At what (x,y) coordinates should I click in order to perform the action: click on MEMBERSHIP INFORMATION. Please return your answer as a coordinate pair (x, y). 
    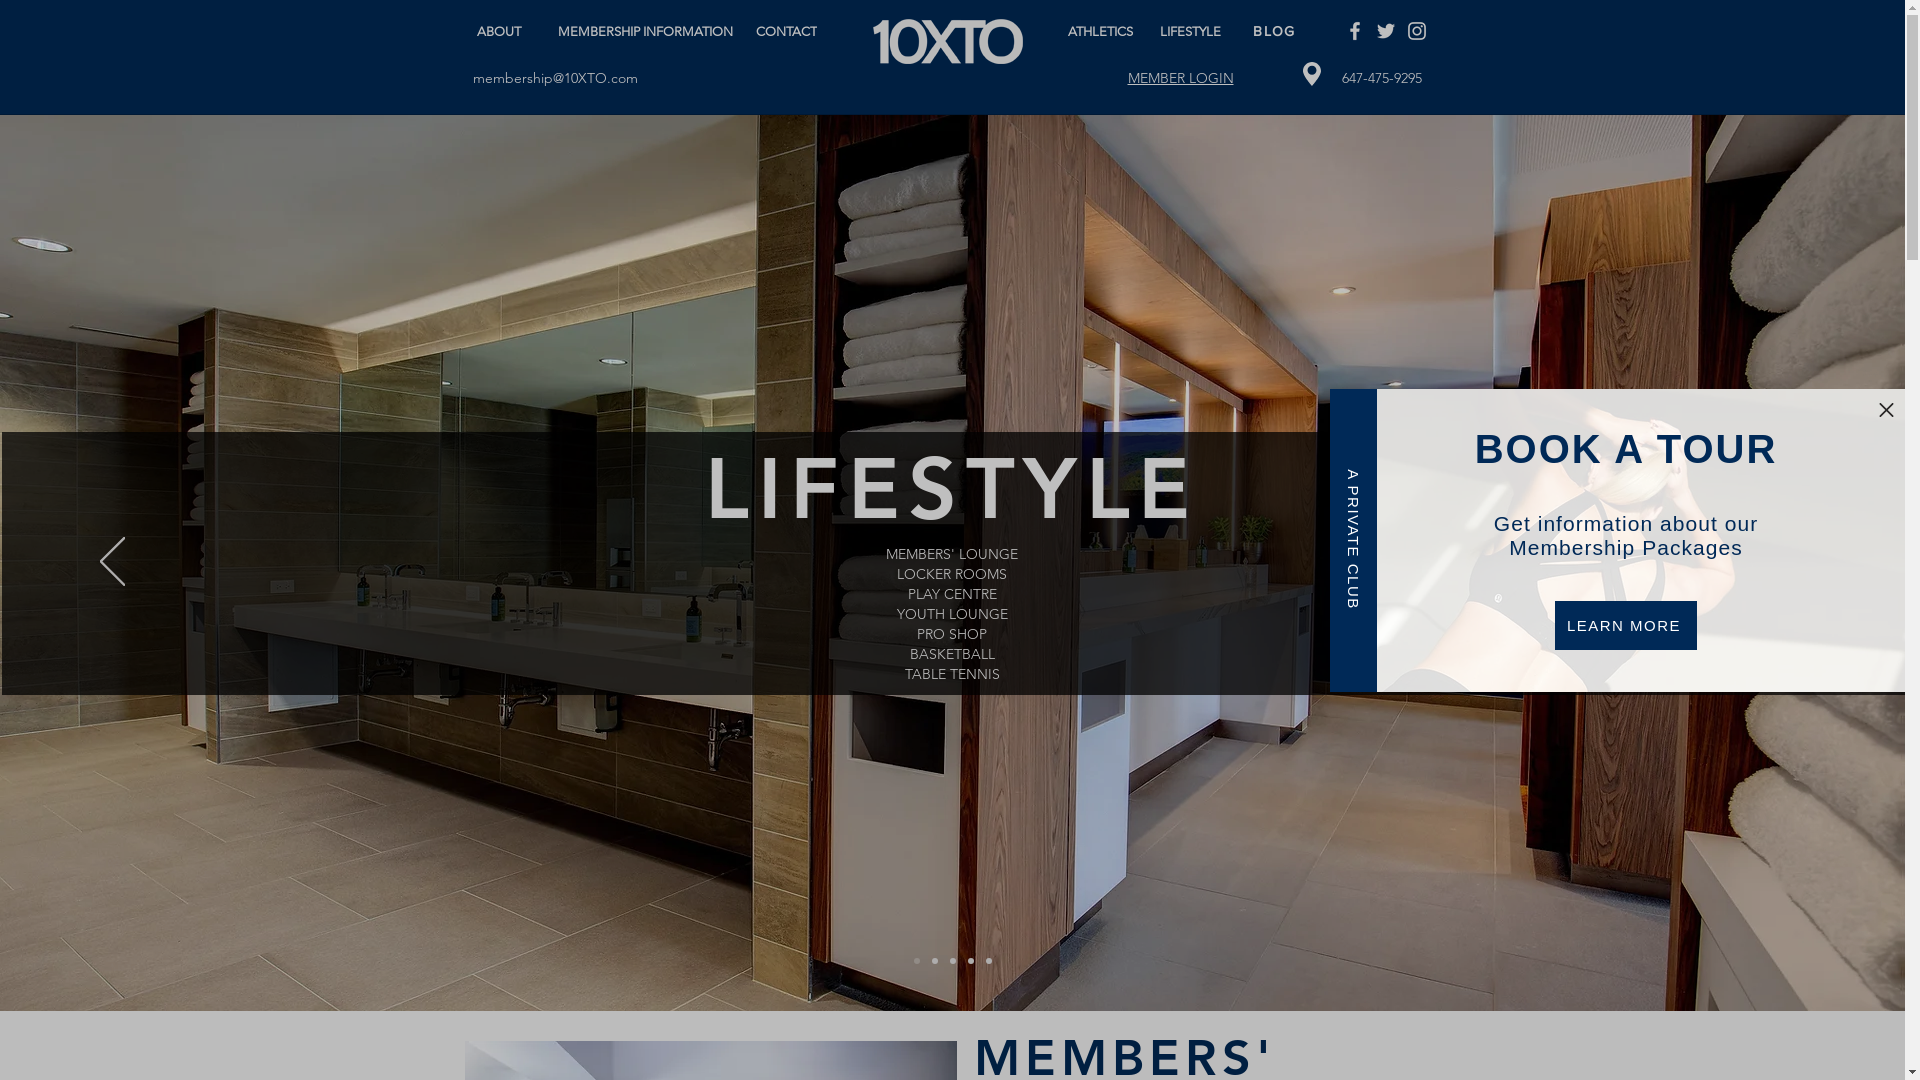
    Looking at the image, I should click on (650, 23).